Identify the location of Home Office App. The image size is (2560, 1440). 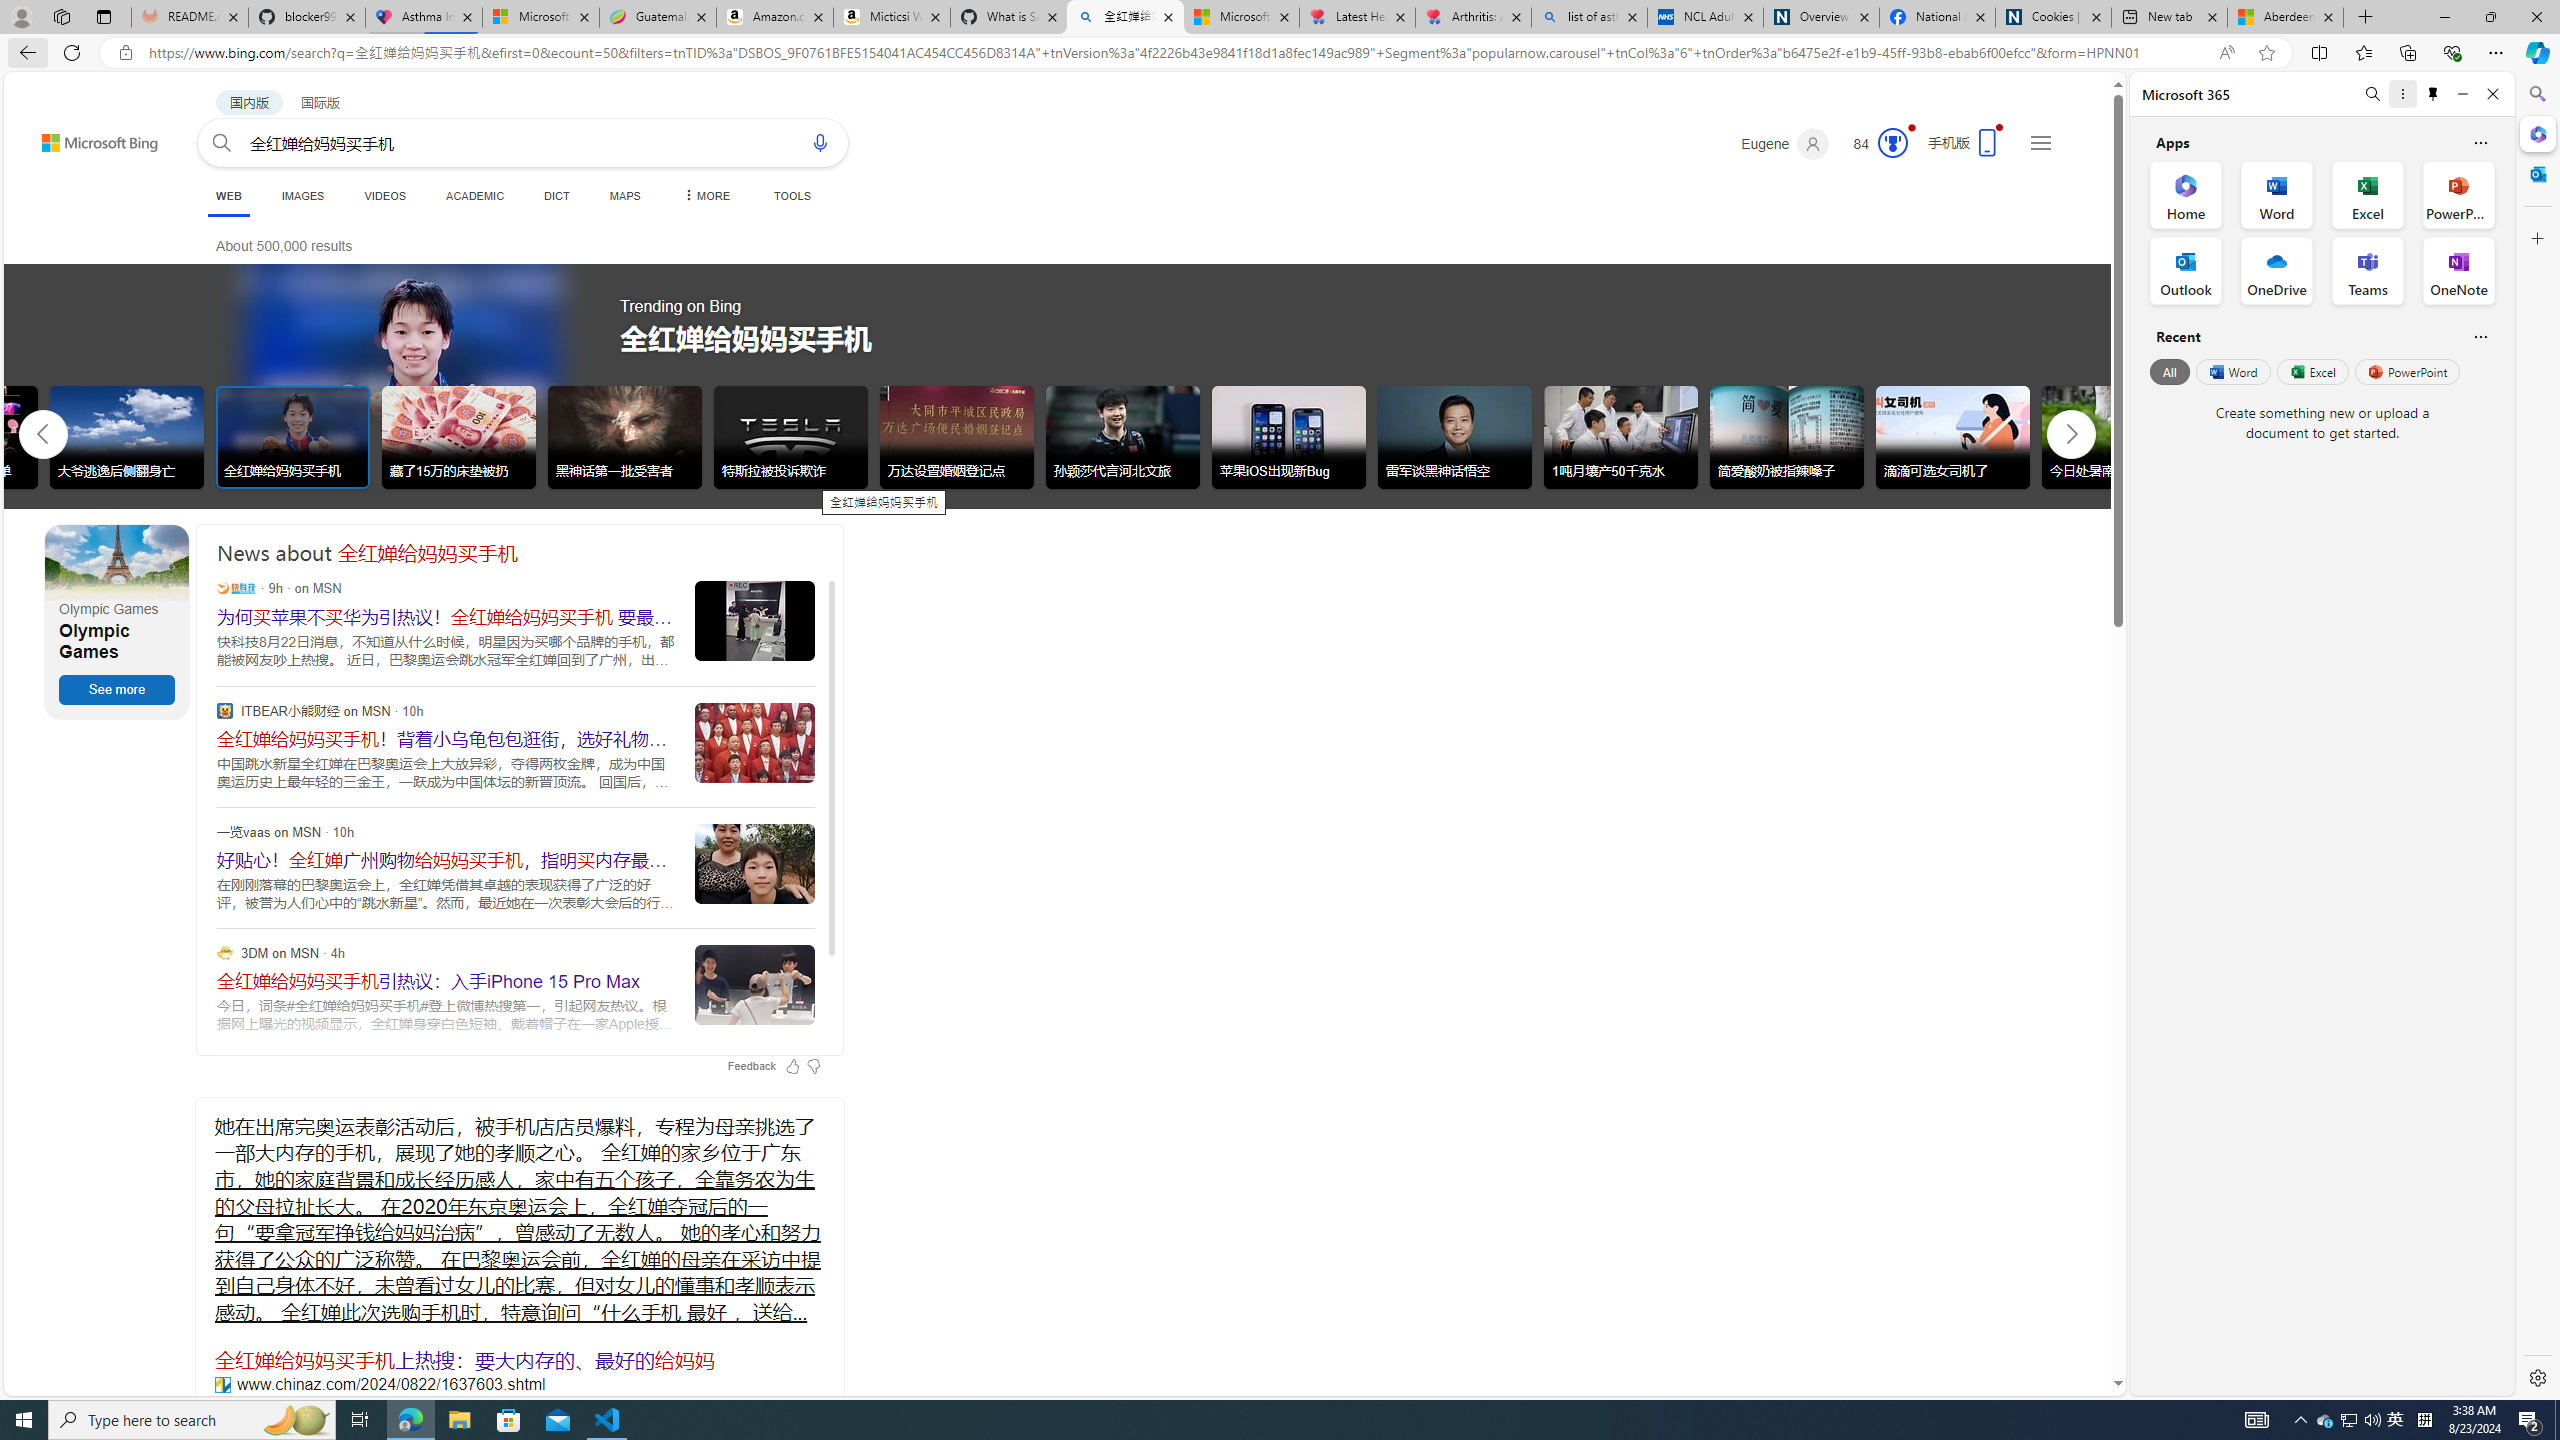
(2186, 194).